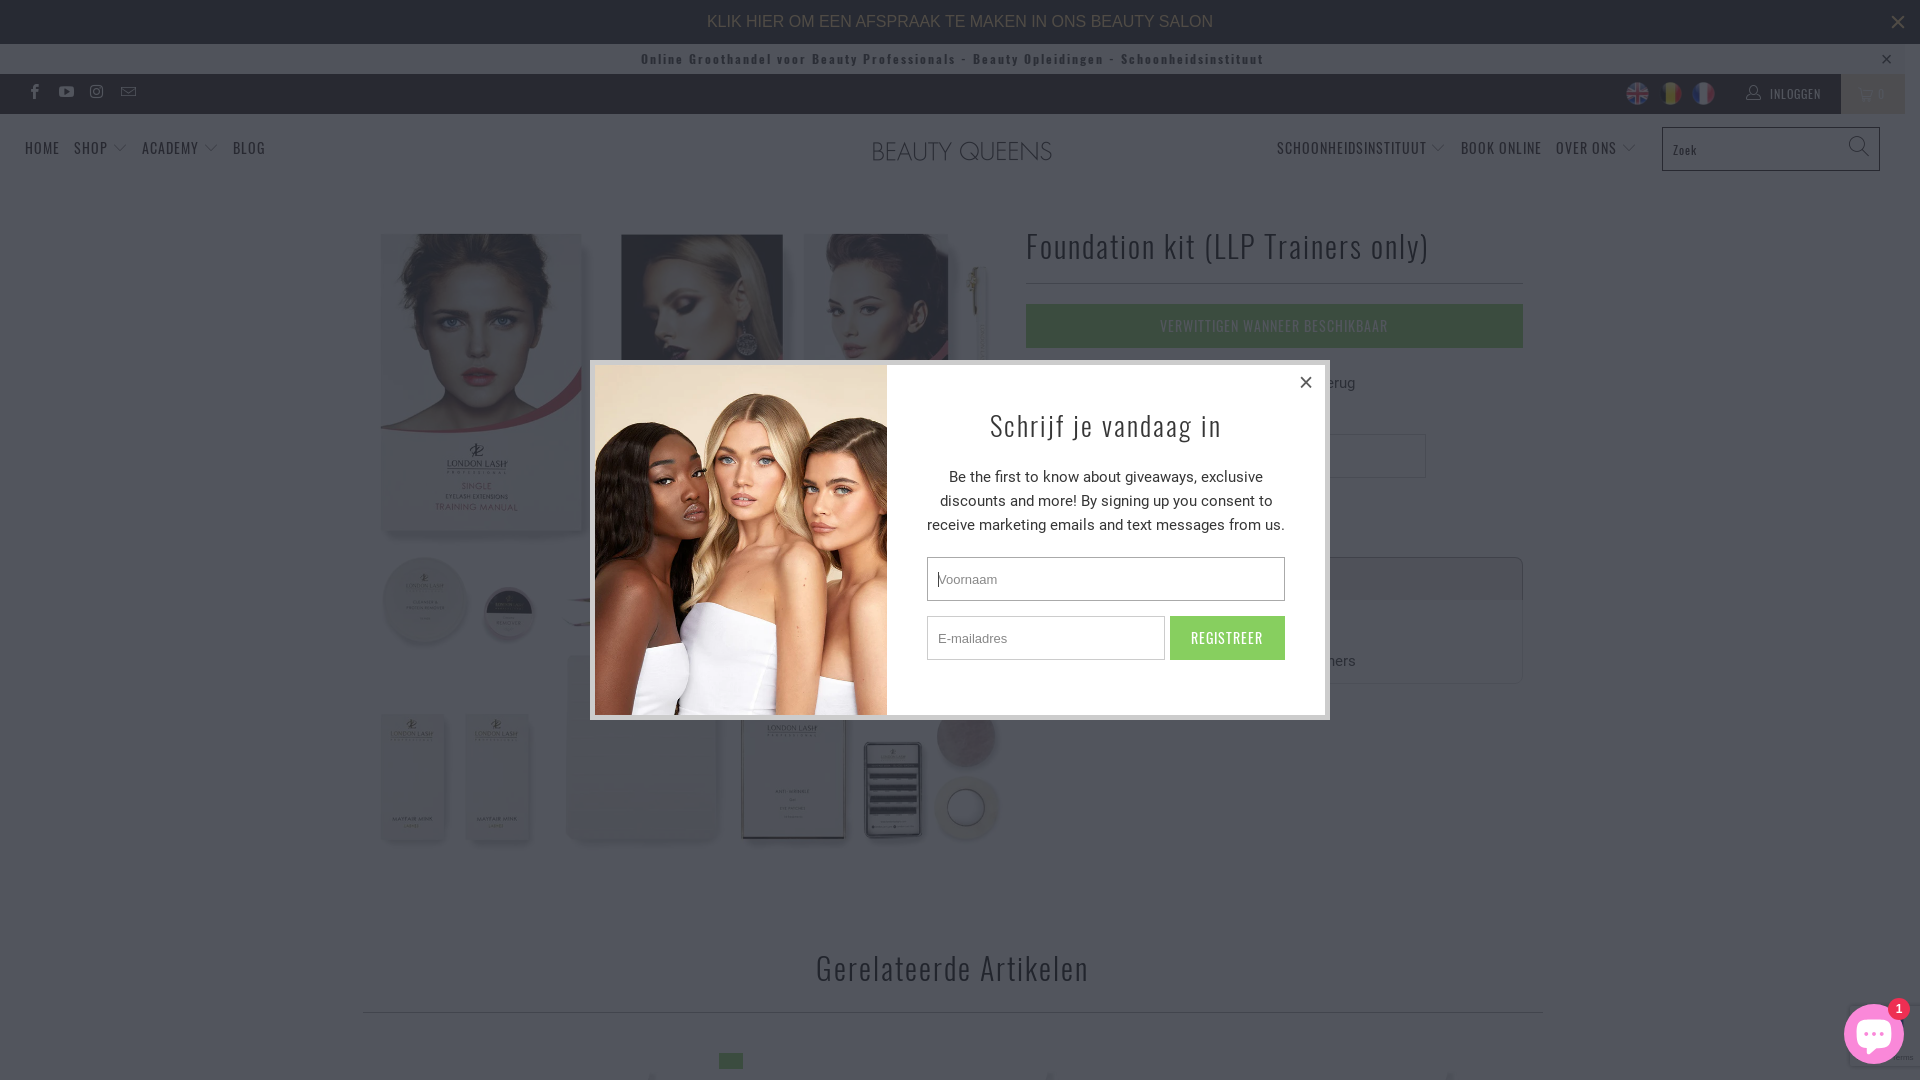 The width and height of the screenshot is (1920, 1080). I want to click on Beauty Queens, so click(962, 152).